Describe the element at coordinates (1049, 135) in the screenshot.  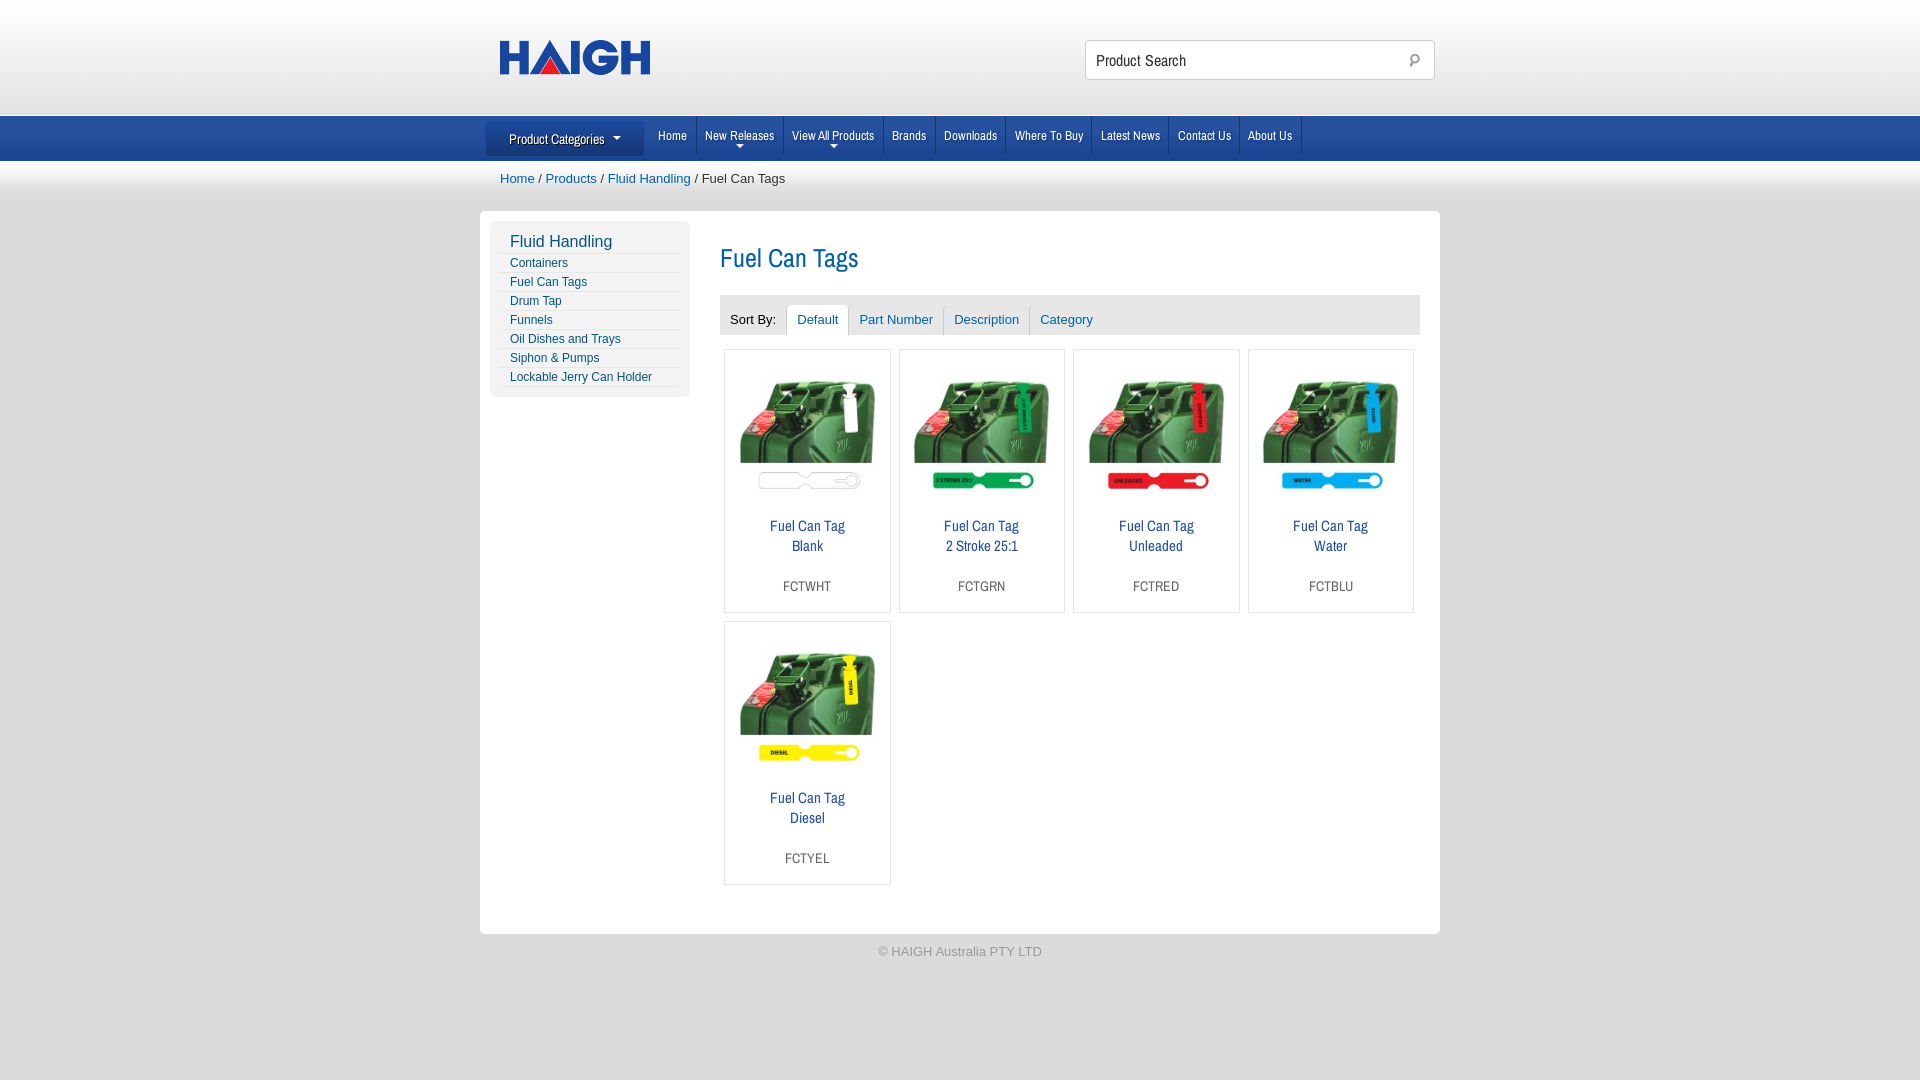
I see `Where To Buy` at that location.